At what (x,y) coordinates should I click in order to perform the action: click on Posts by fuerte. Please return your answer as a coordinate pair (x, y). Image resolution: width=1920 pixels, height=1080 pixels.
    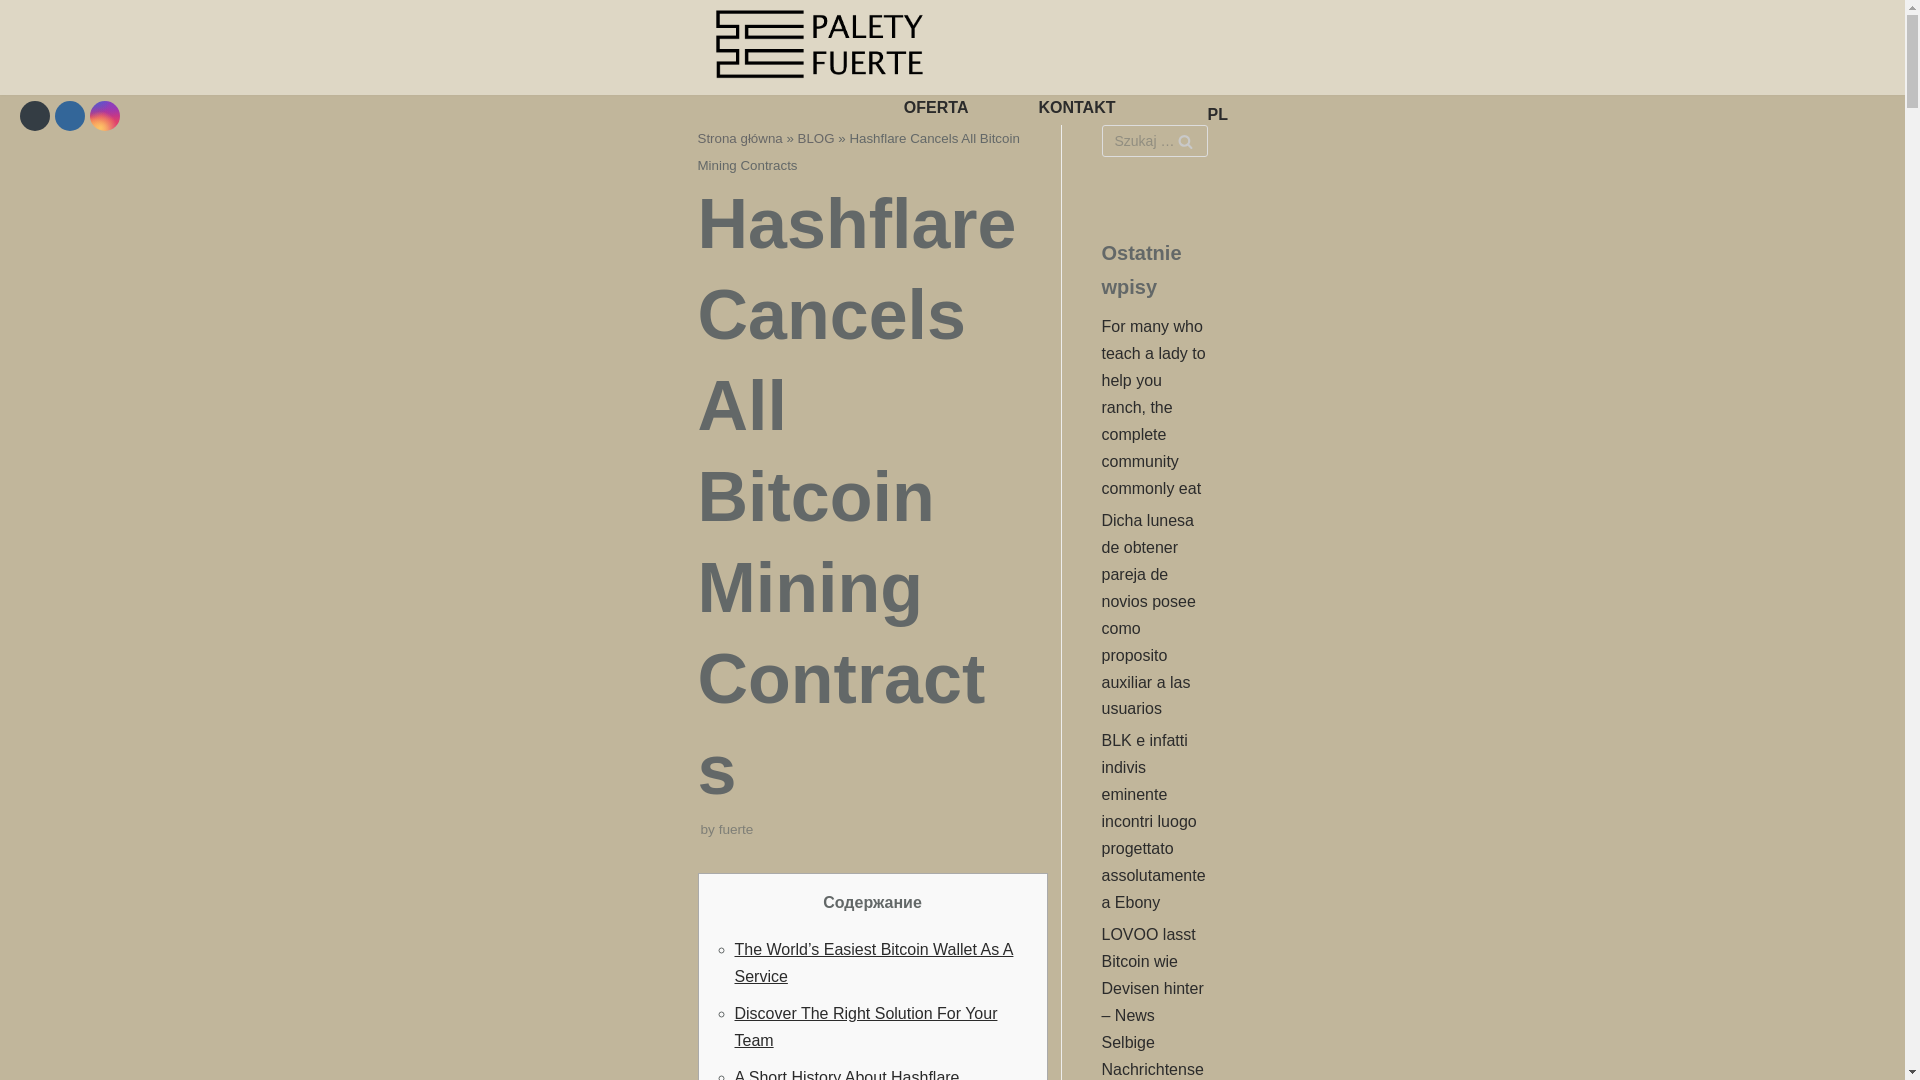
    Looking at the image, I should click on (736, 829).